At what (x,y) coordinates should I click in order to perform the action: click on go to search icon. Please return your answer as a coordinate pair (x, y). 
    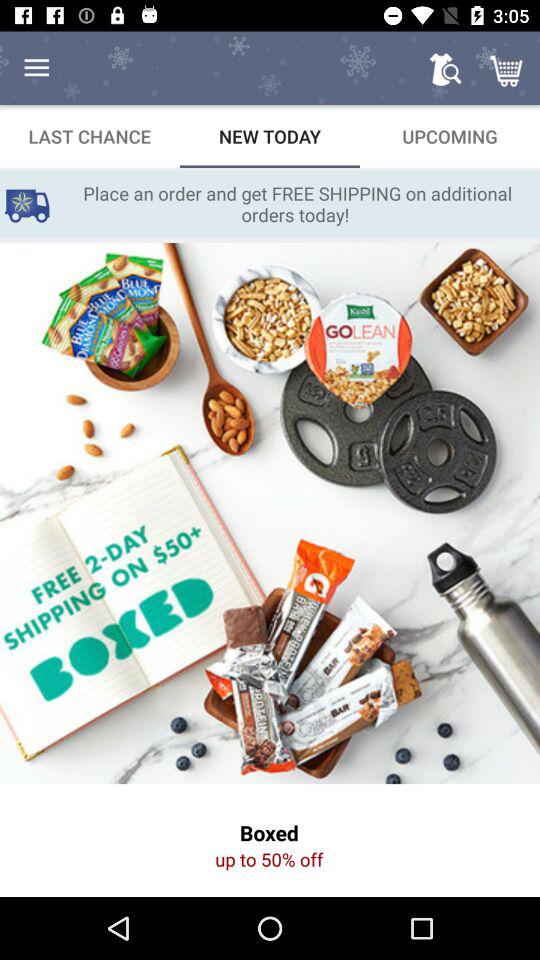
    Looking at the image, I should click on (445, 68).